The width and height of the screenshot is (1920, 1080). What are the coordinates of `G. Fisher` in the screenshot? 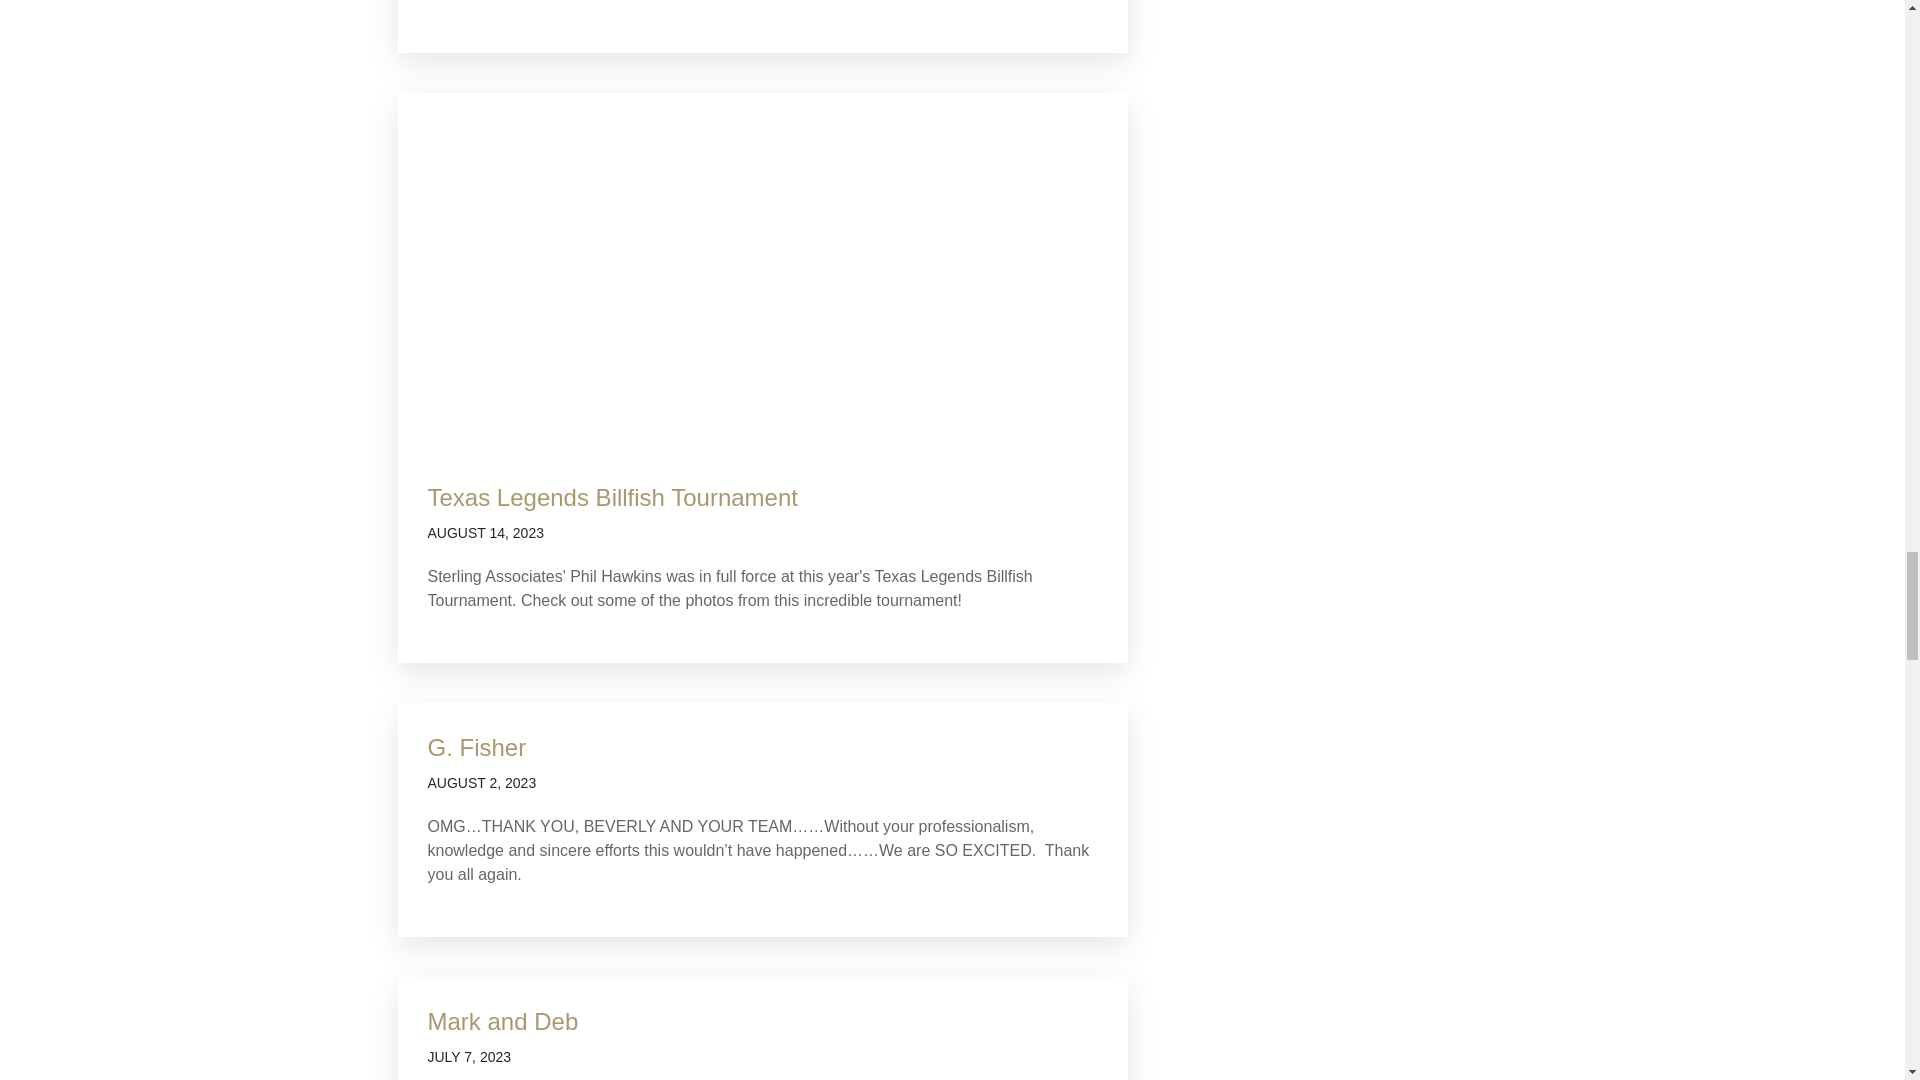 It's located at (477, 748).